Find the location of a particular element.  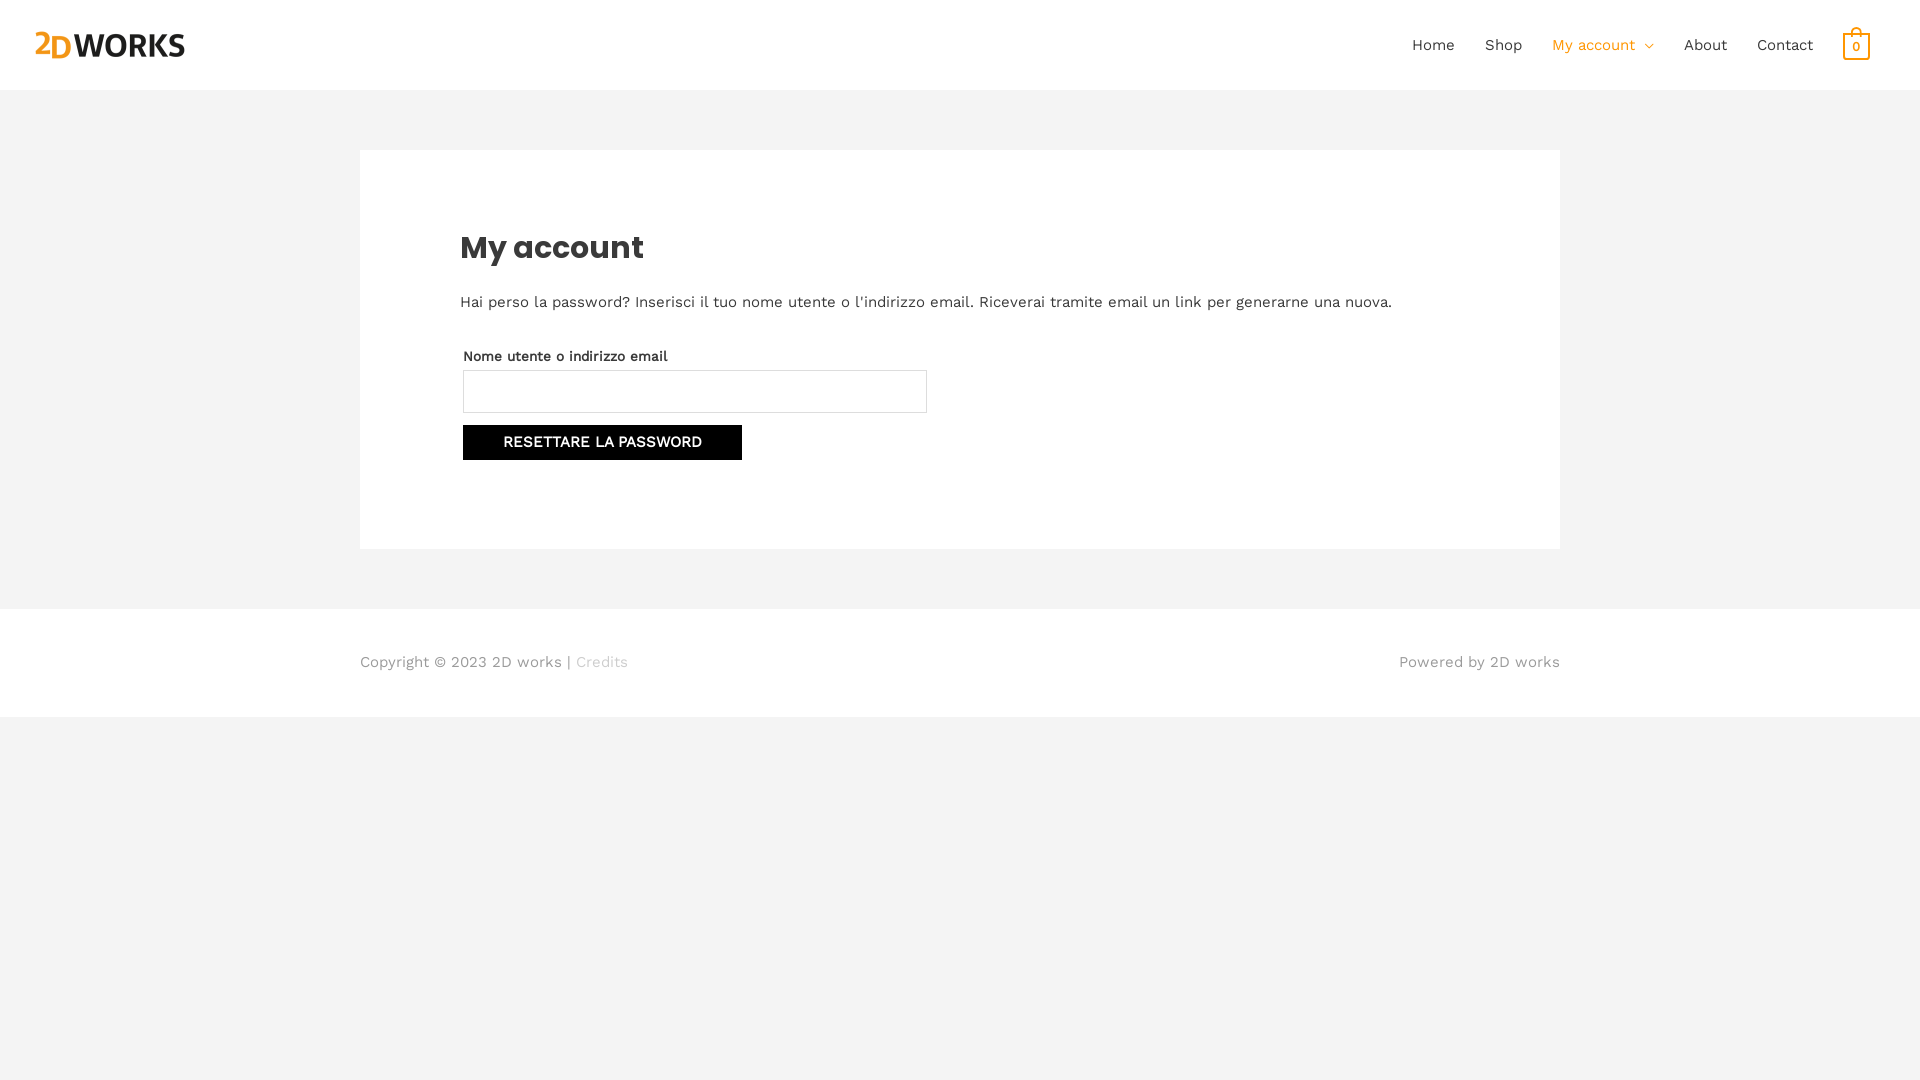

0 is located at coordinates (1856, 45).